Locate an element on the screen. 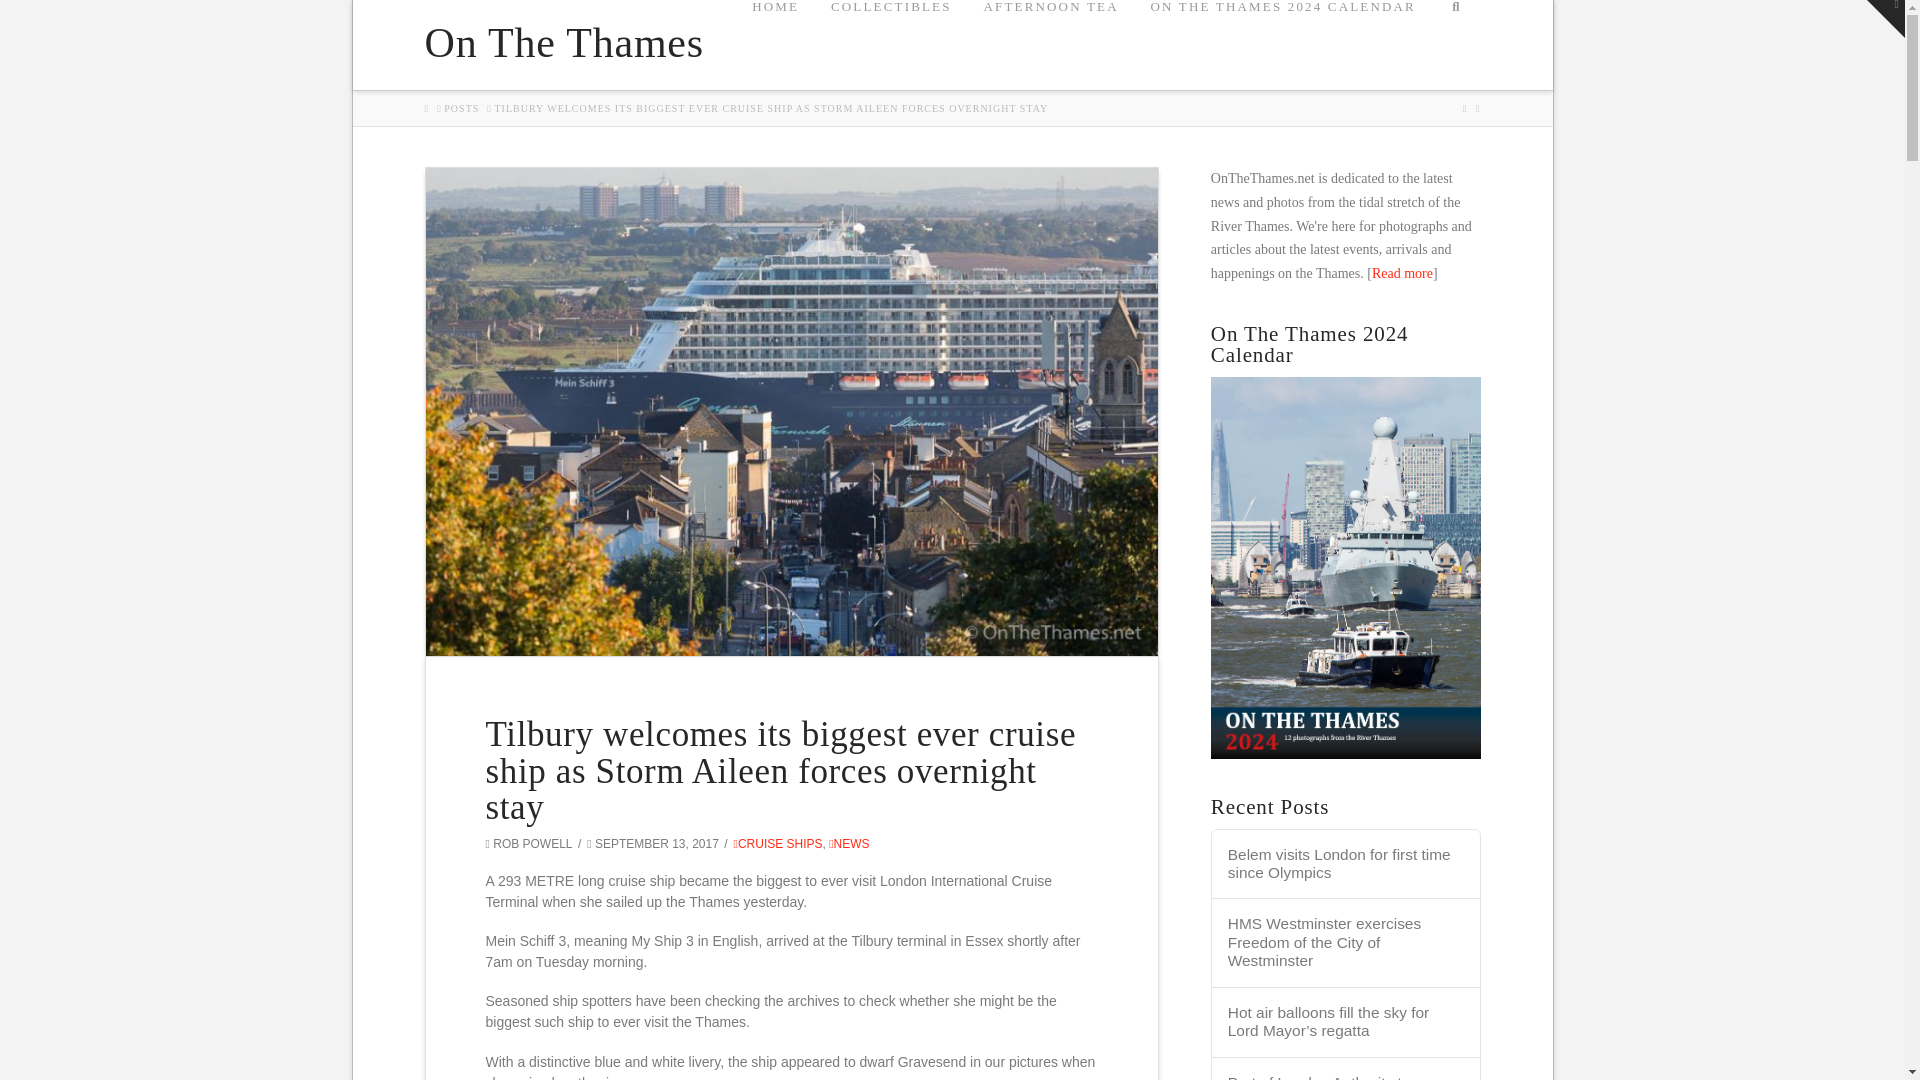  ON THE THAMES 2024 CALENDAR is located at coordinates (1282, 44).